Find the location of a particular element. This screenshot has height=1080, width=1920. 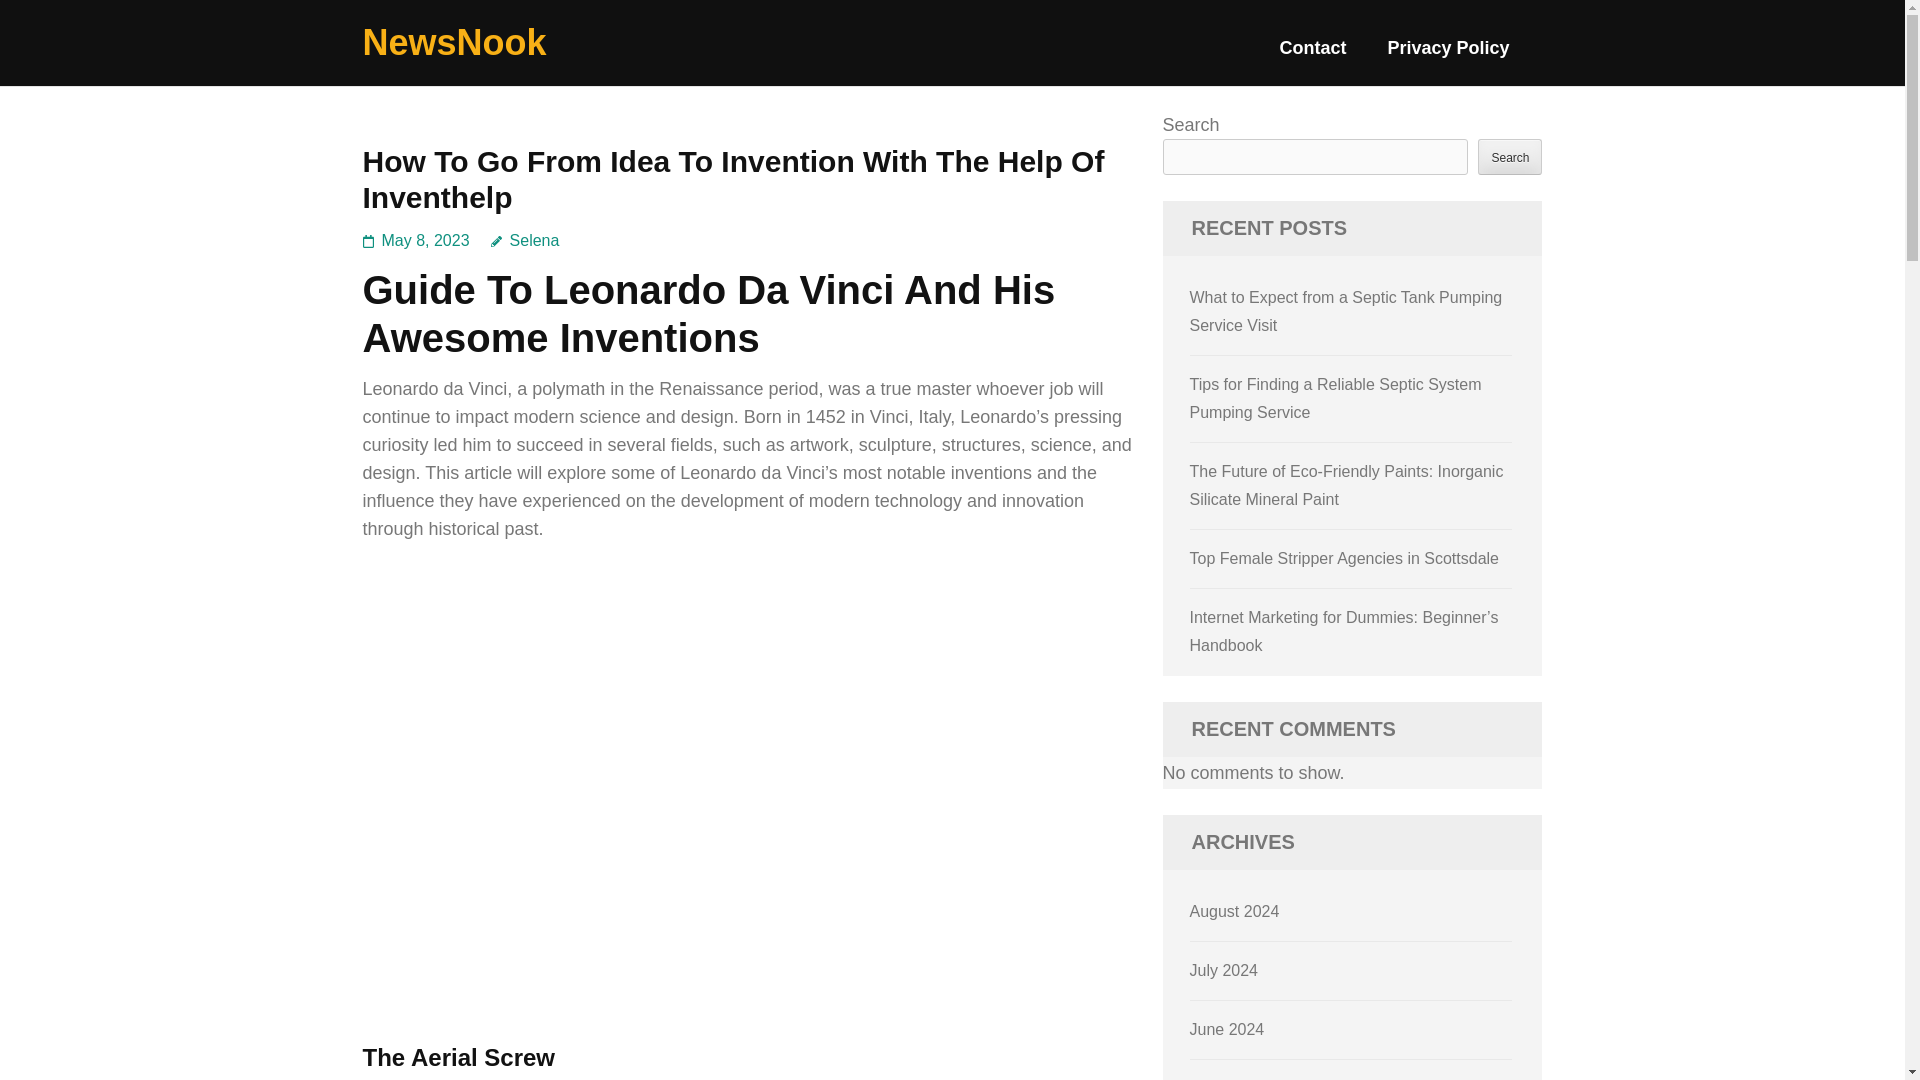

Privacy Policy is located at coordinates (1448, 56).